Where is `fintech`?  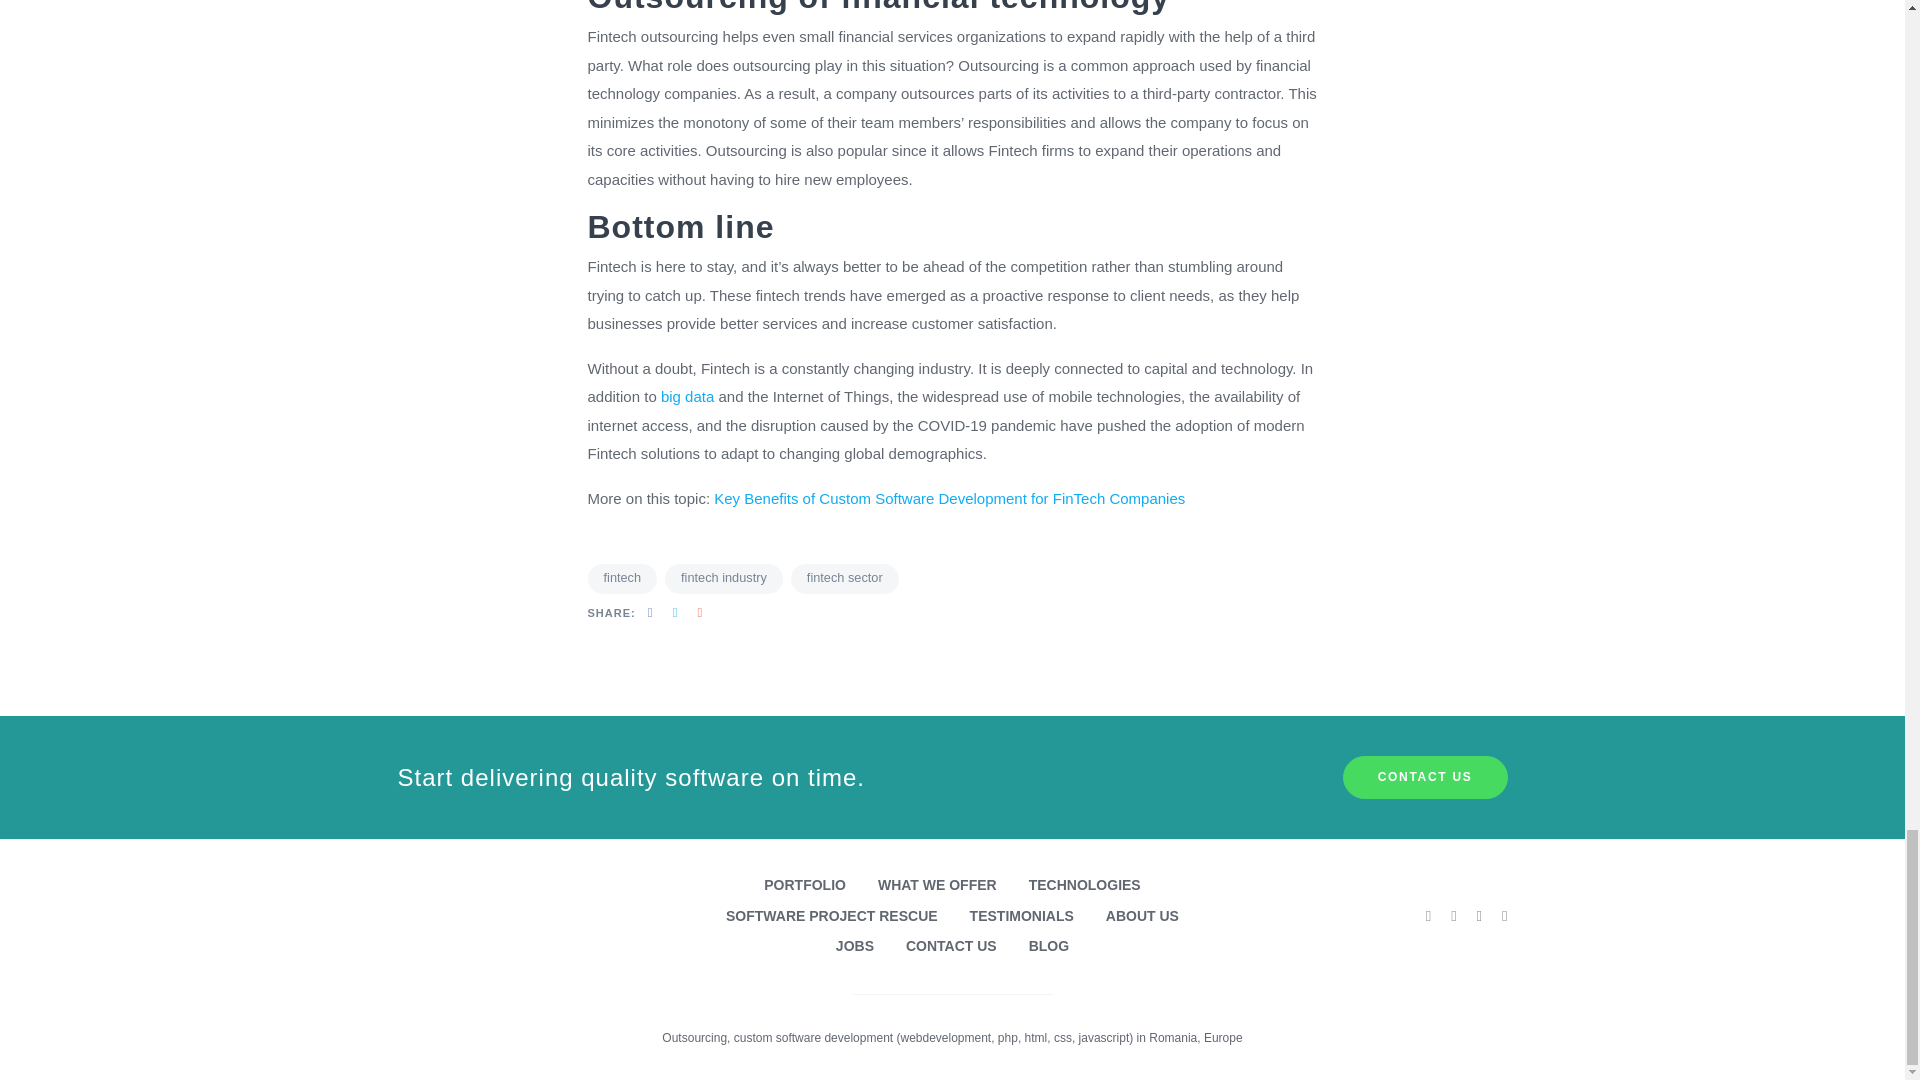
fintech is located at coordinates (622, 578).